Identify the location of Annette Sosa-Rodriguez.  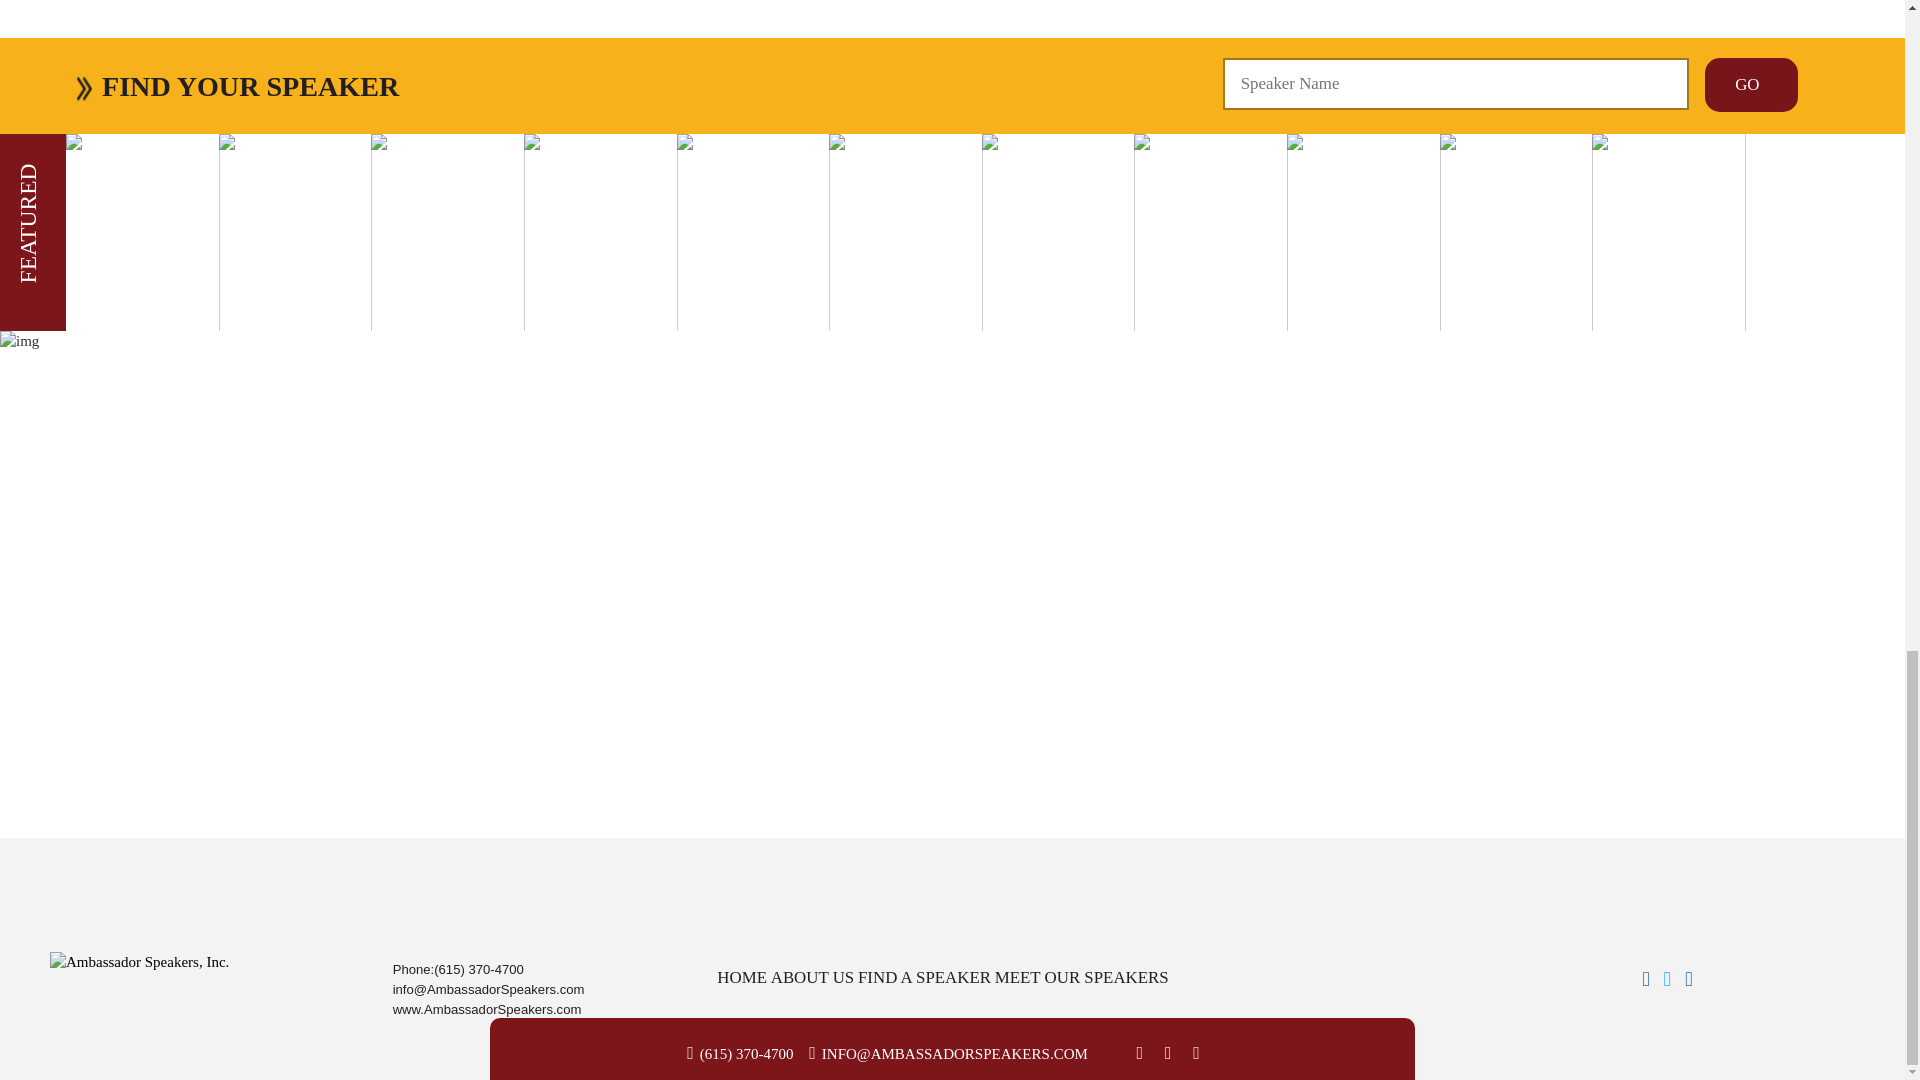
(144, 1).